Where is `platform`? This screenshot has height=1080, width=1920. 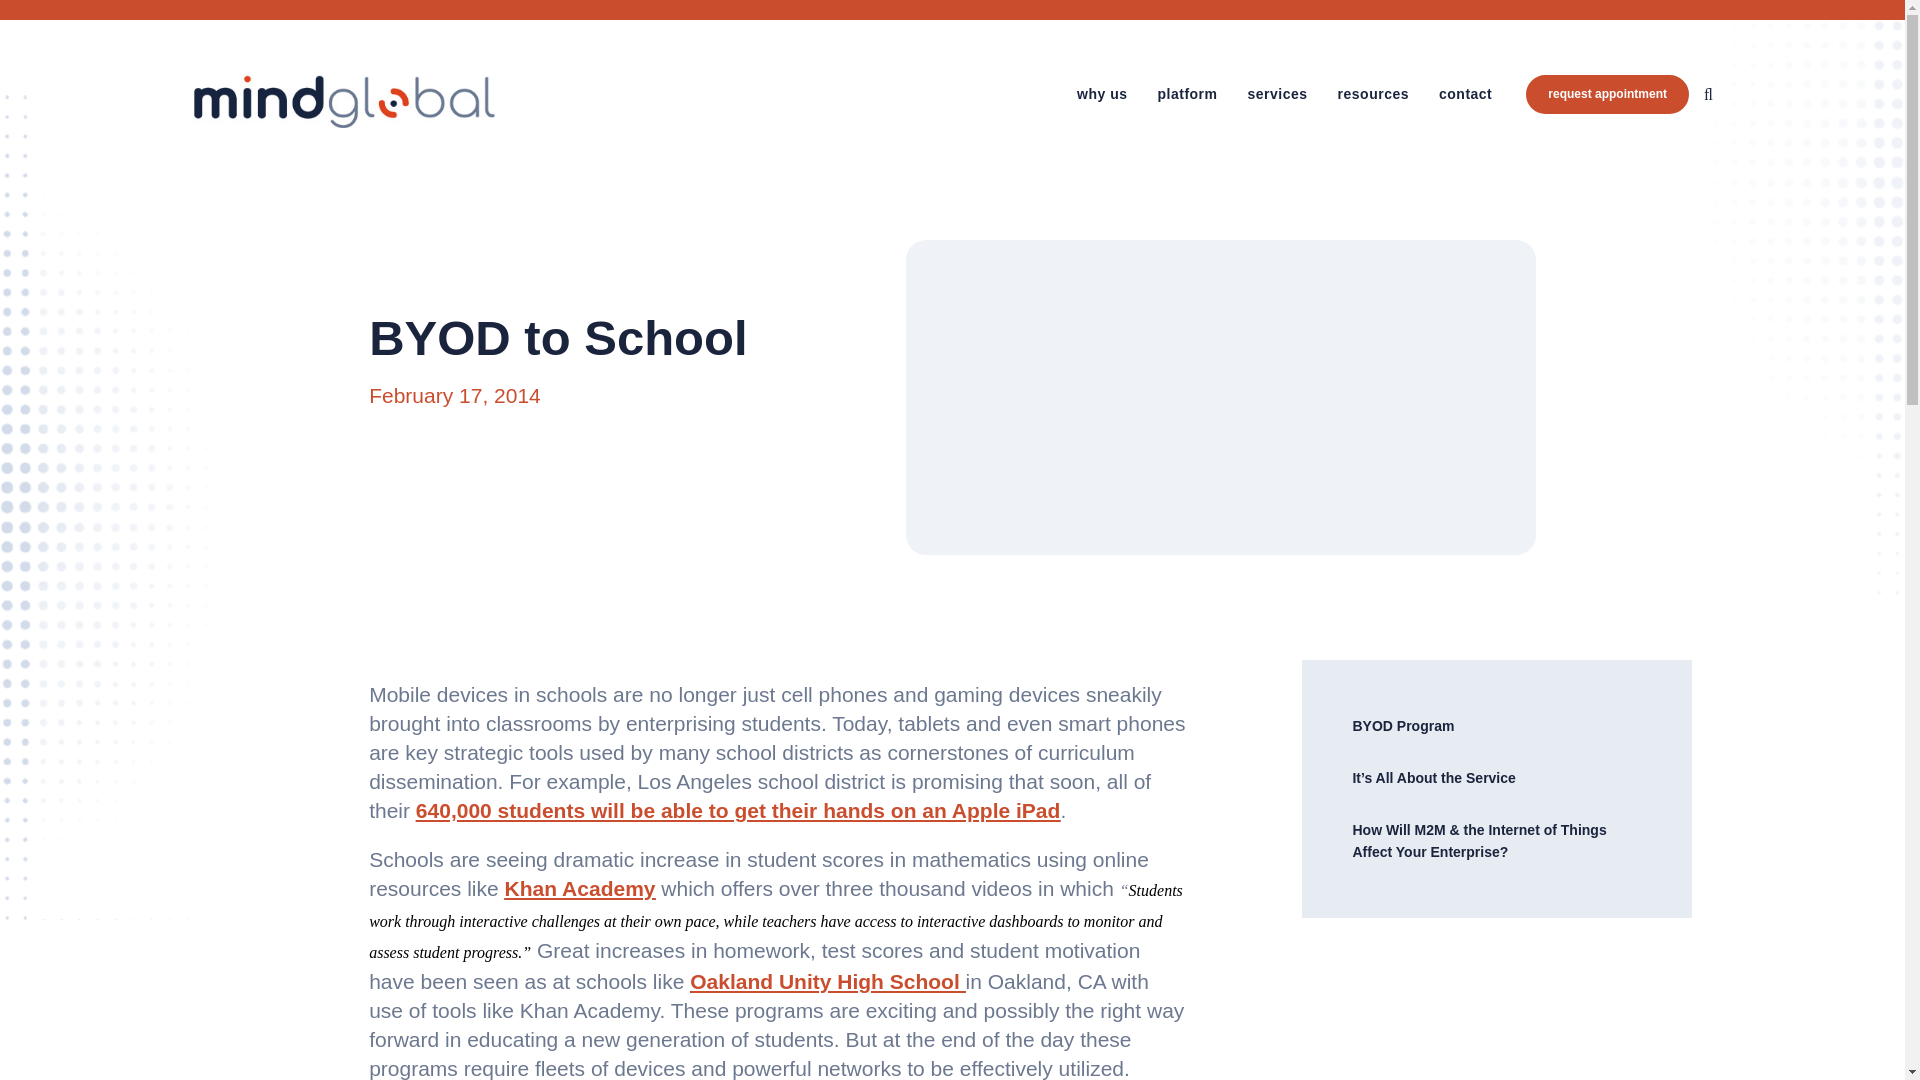 platform is located at coordinates (1187, 94).